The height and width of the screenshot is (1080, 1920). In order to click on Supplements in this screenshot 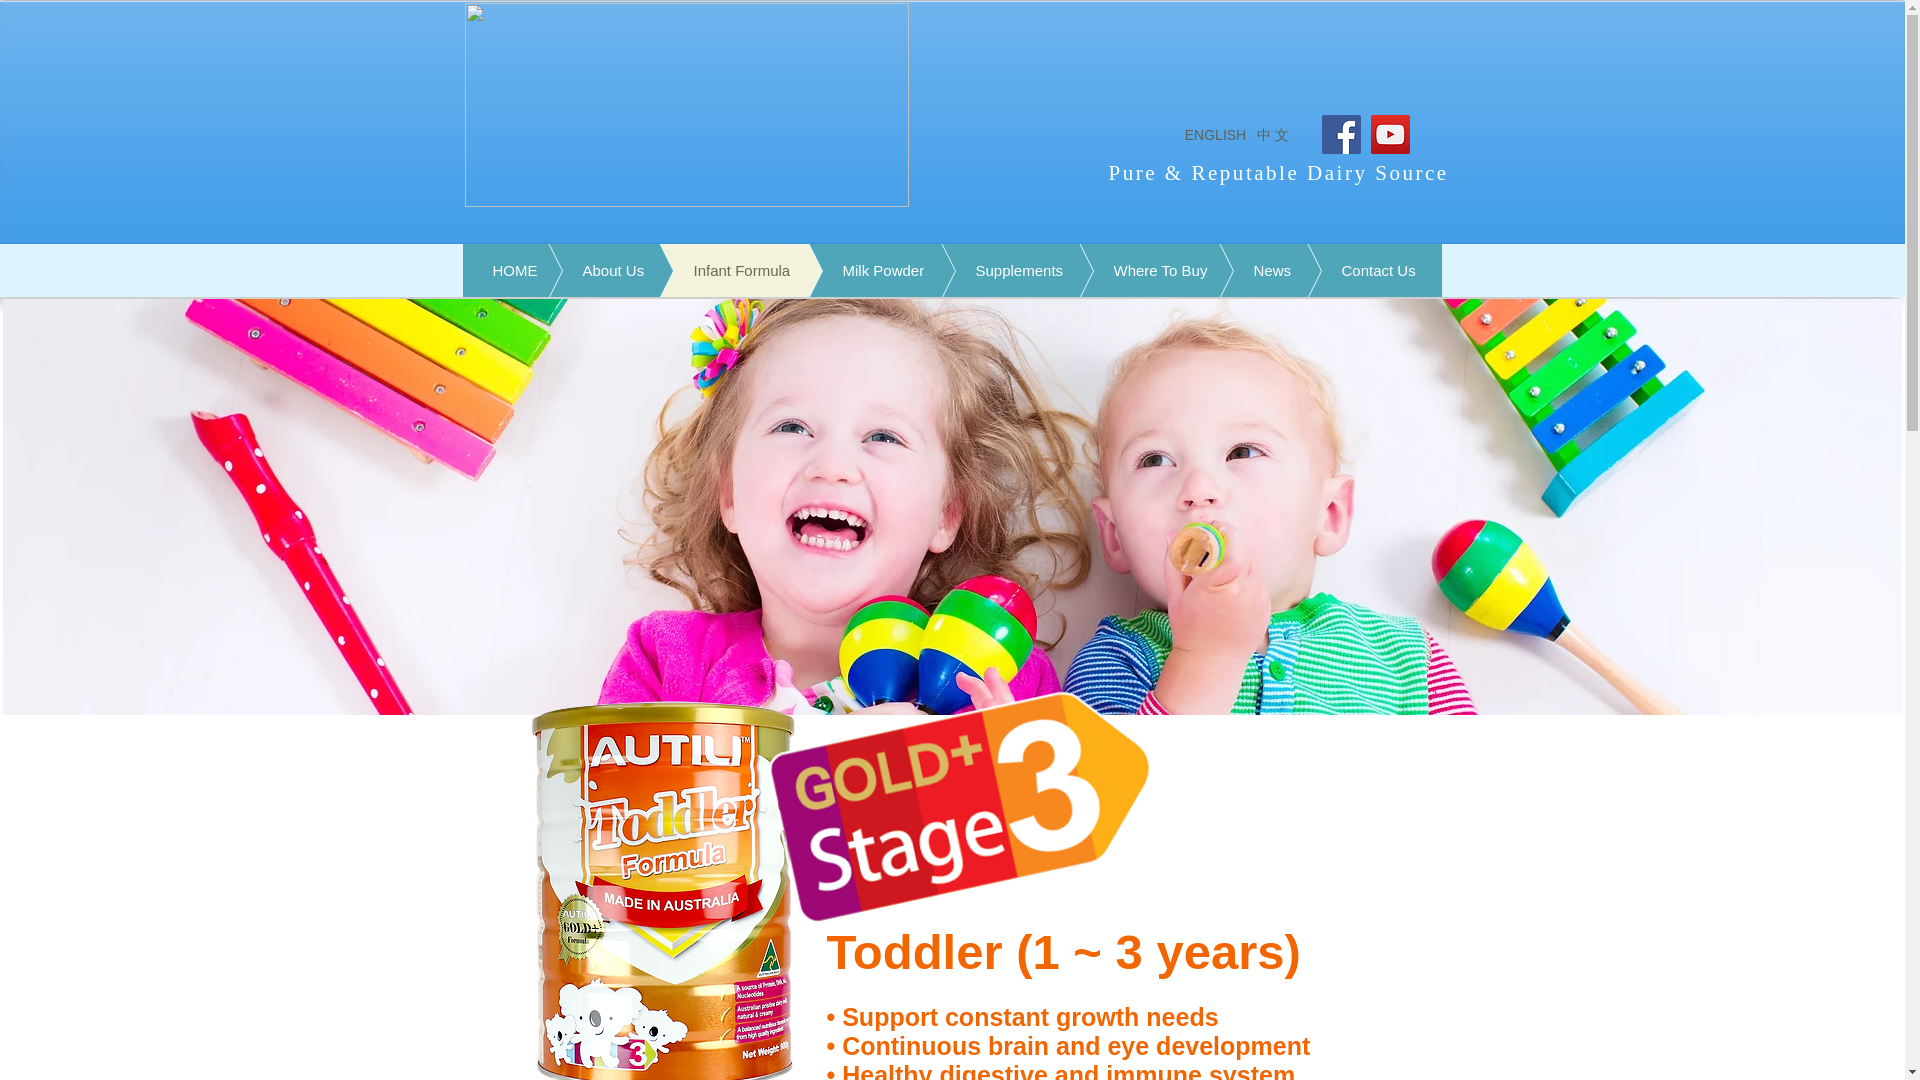, I will do `click(988, 270)`.